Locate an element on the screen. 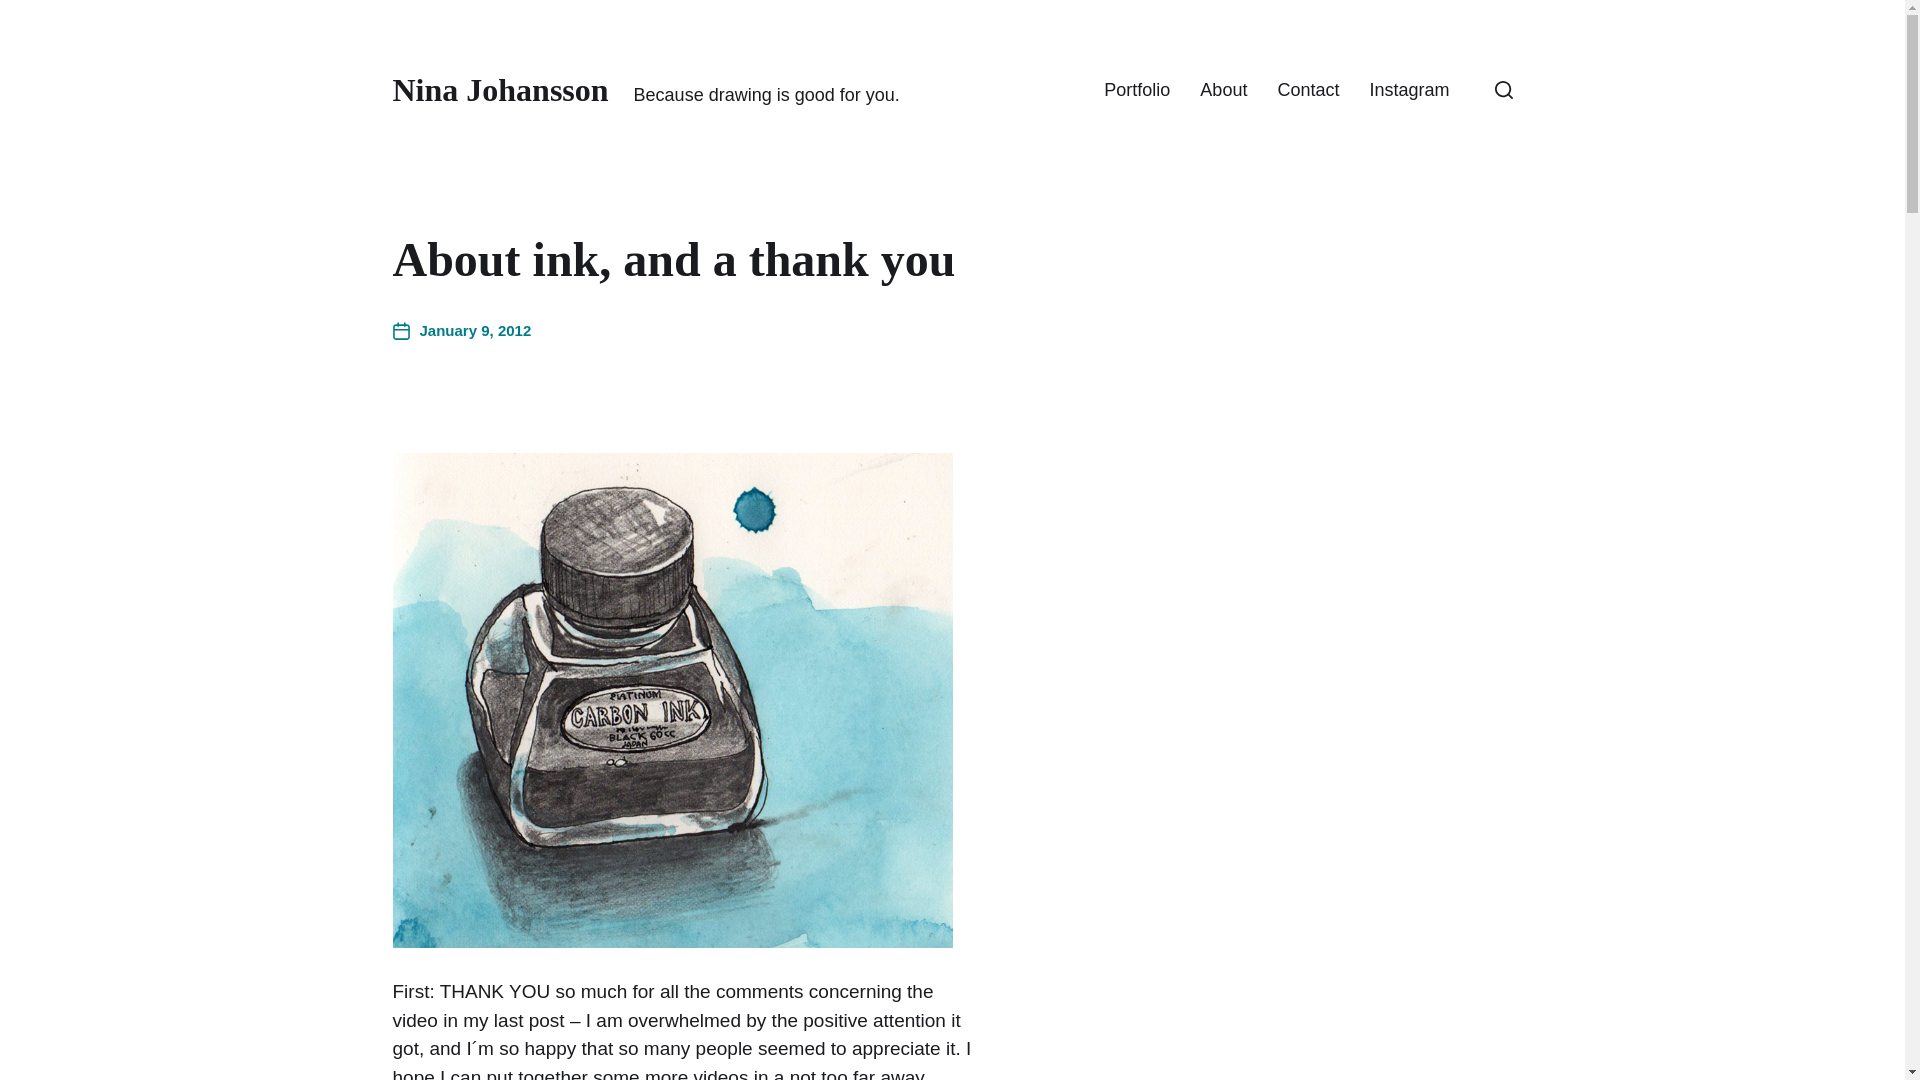 The height and width of the screenshot is (1080, 1920). Contact is located at coordinates (1307, 90).